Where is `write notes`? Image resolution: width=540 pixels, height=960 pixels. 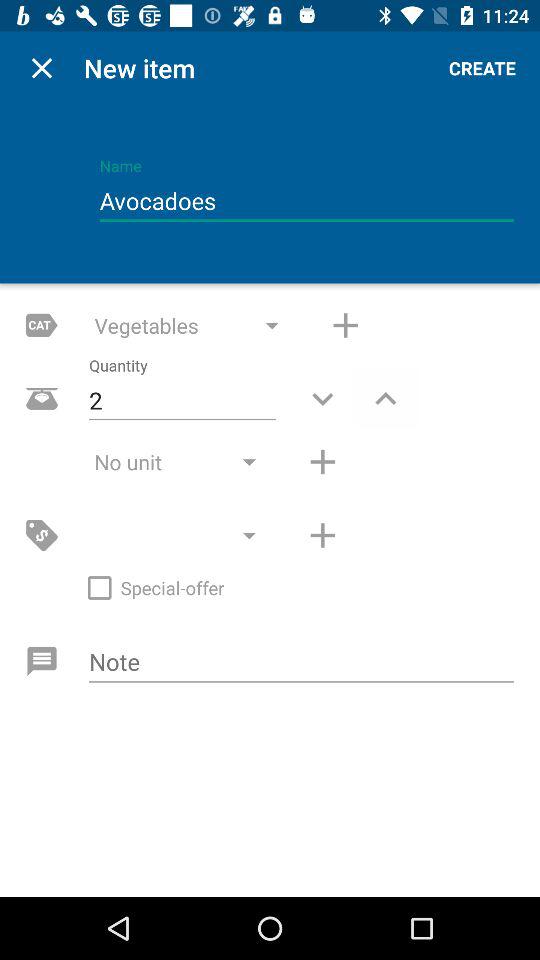
write notes is located at coordinates (302, 663).